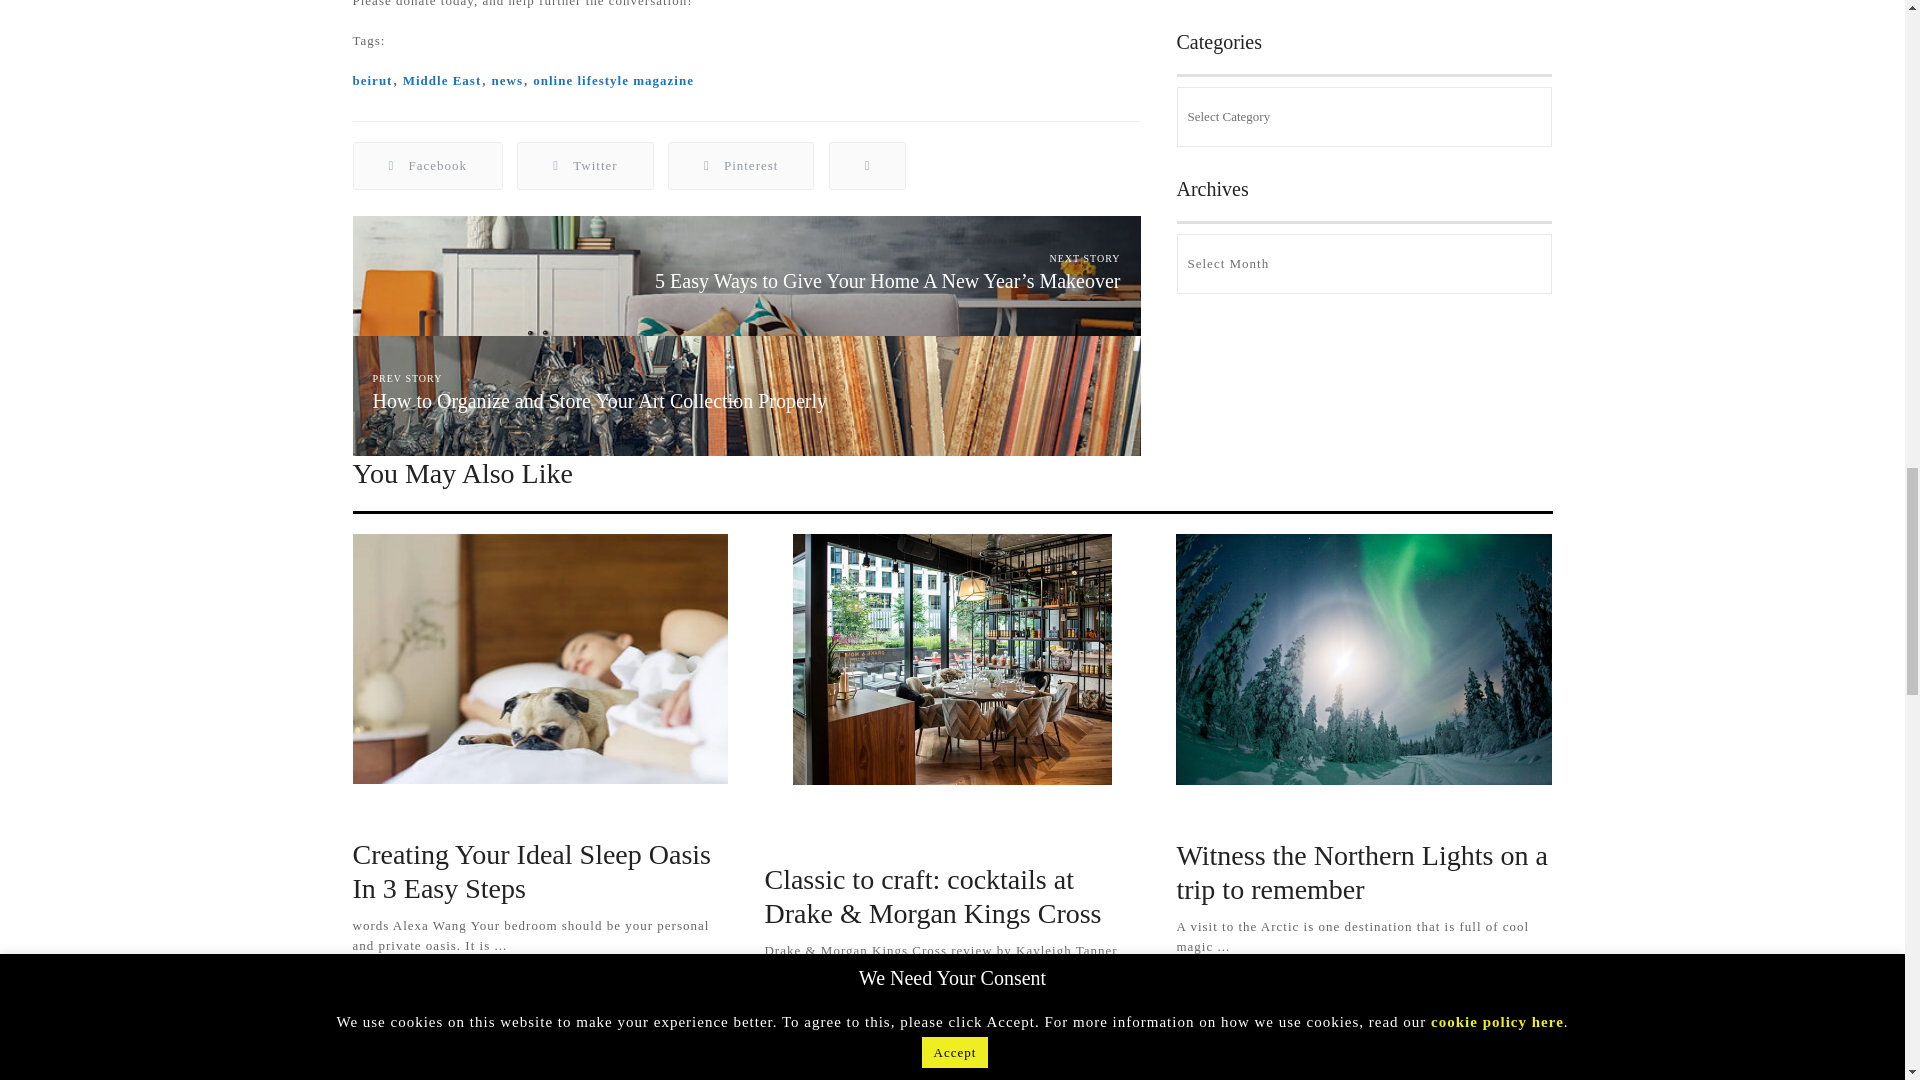 Image resolution: width=1920 pixels, height=1080 pixels. What do you see at coordinates (1212, 815) in the screenshot?
I see `View all posts in 1431` at bounding box center [1212, 815].